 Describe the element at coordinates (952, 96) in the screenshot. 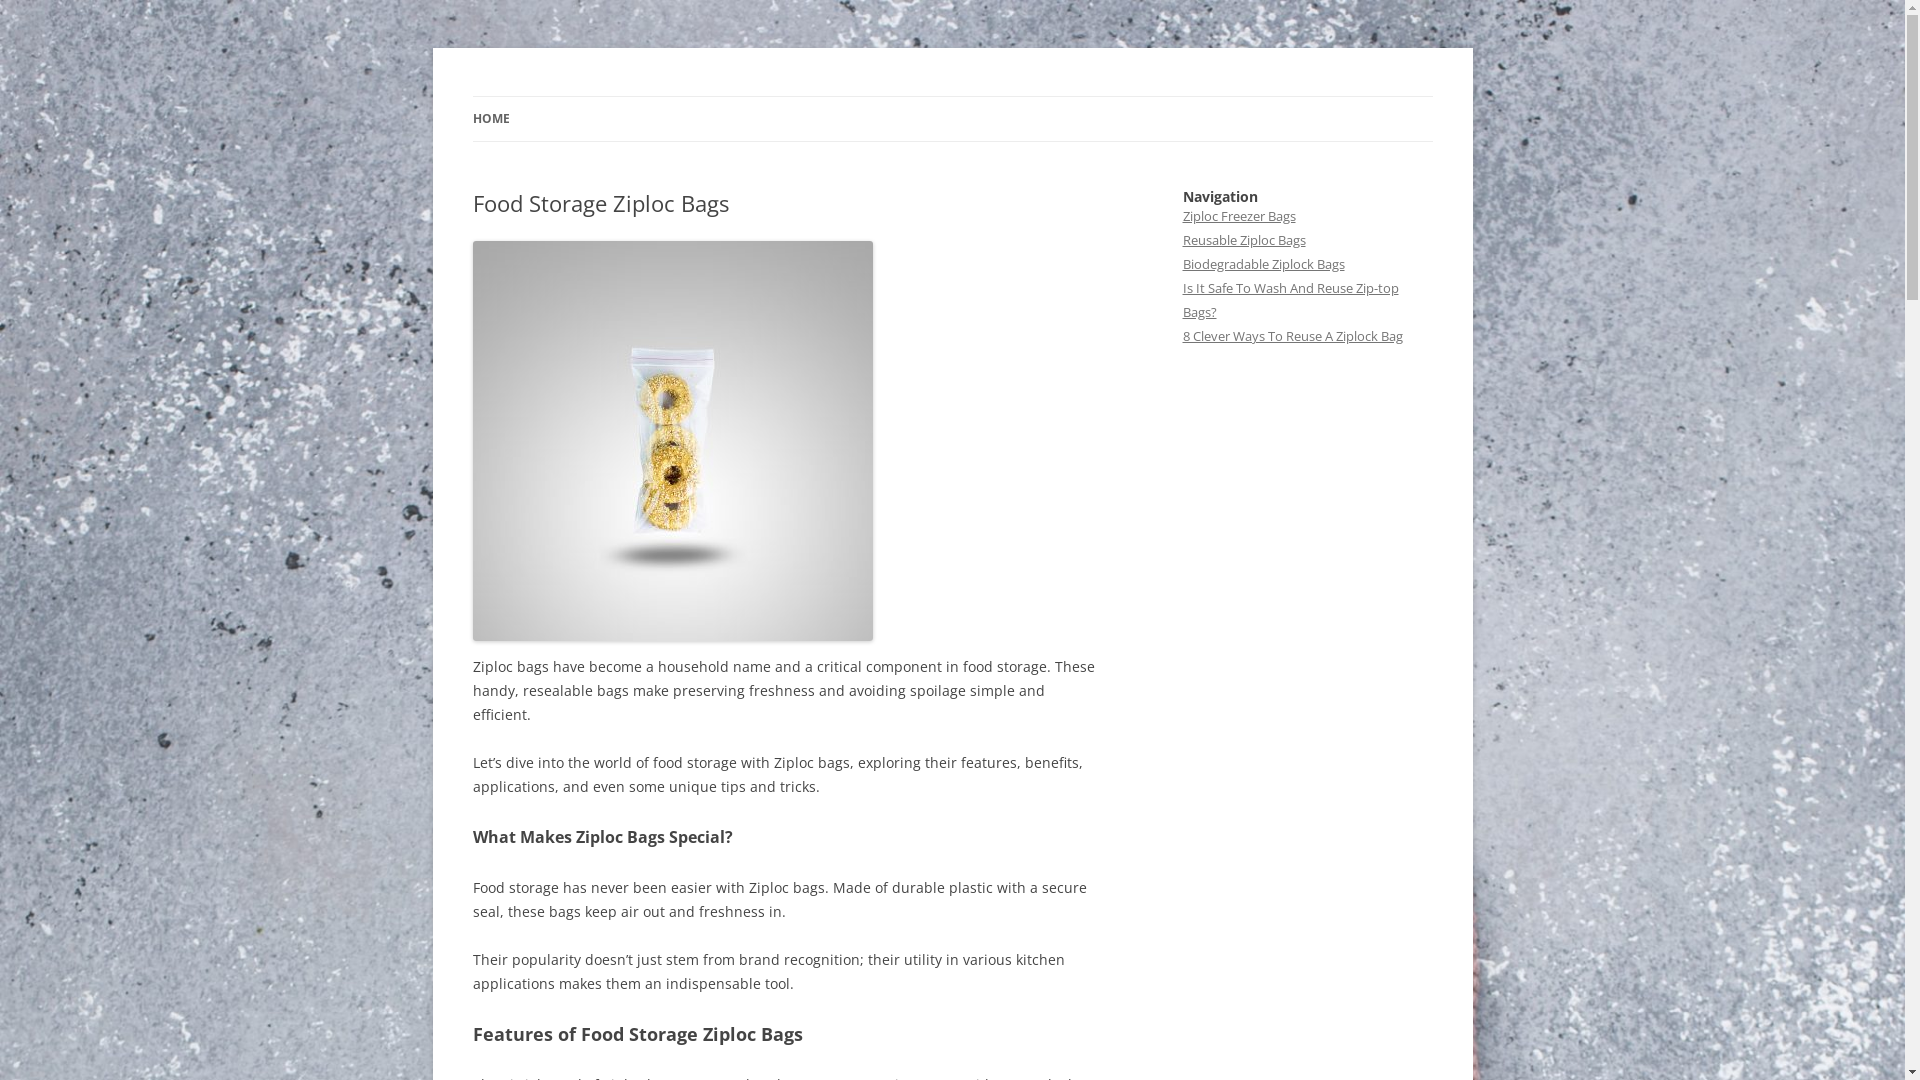

I see `Skip to content` at that location.